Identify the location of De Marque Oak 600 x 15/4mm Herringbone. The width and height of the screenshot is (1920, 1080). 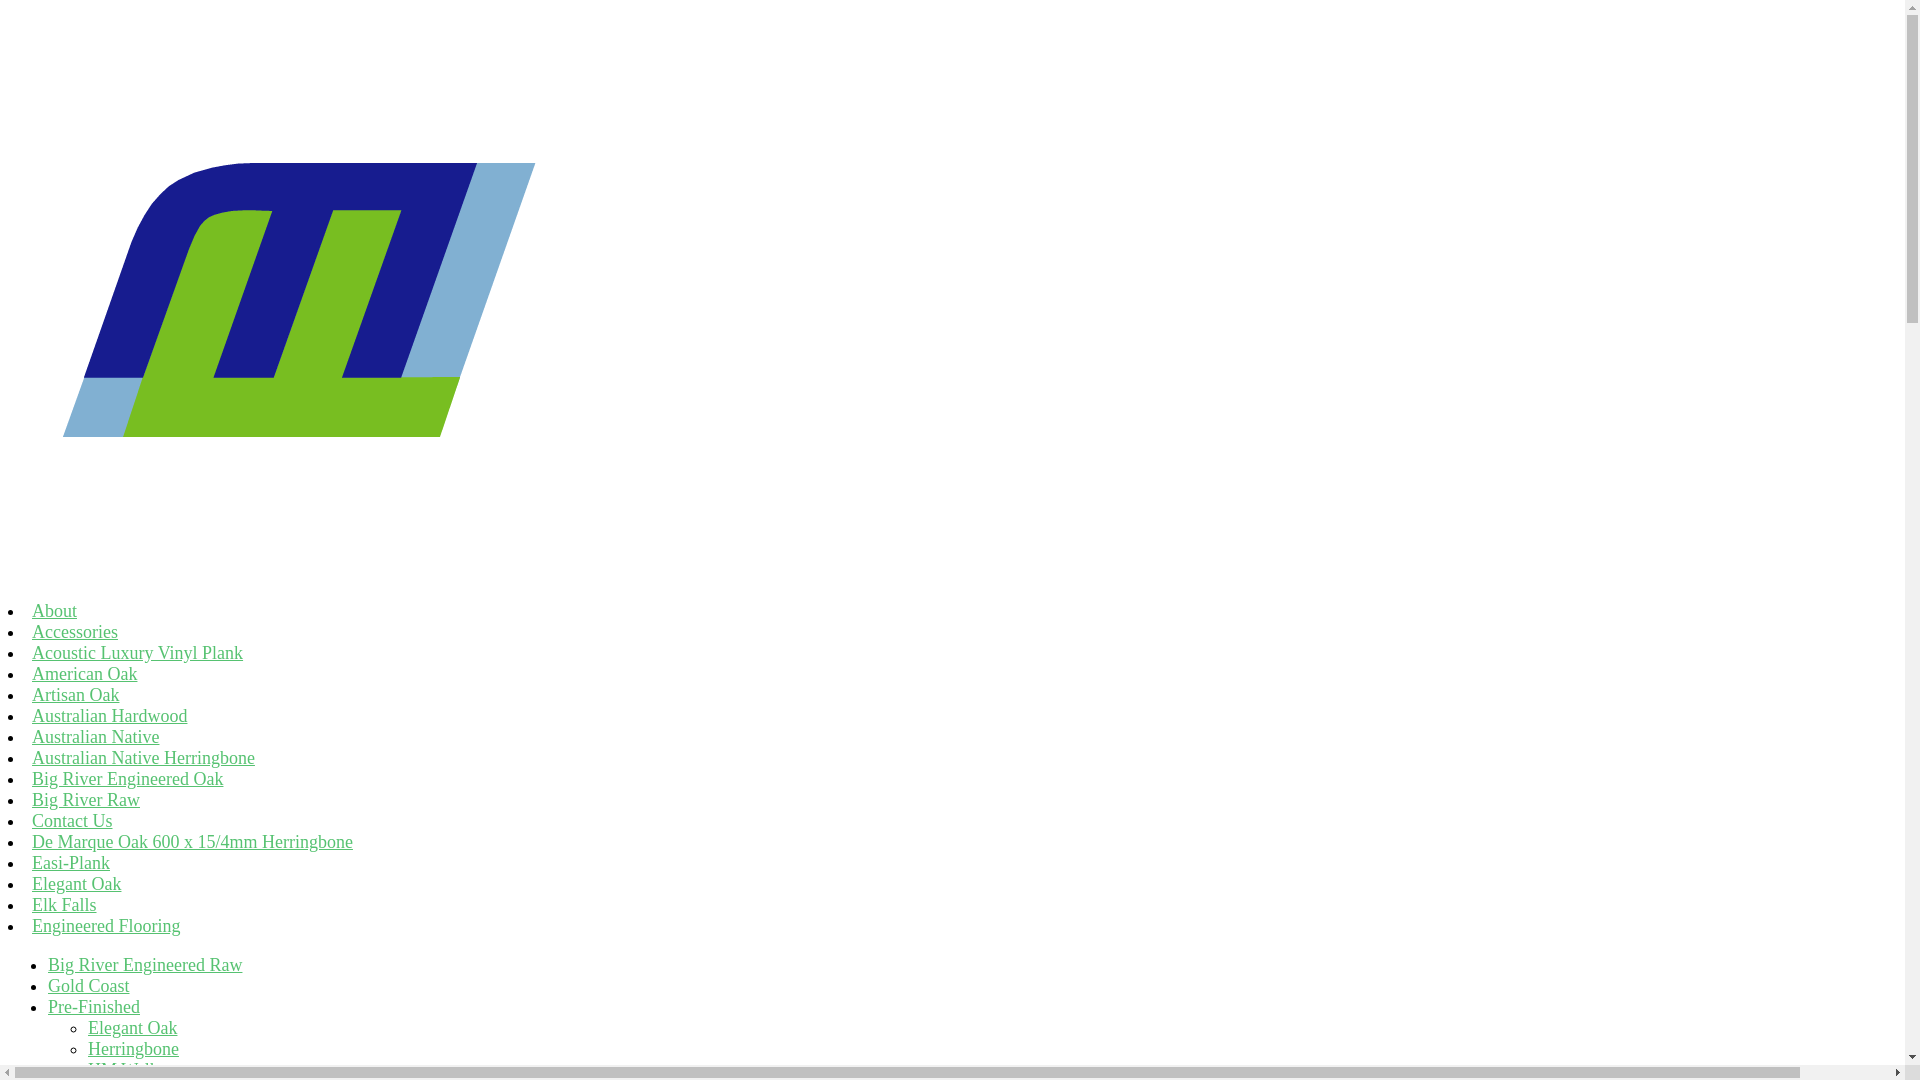
(192, 842).